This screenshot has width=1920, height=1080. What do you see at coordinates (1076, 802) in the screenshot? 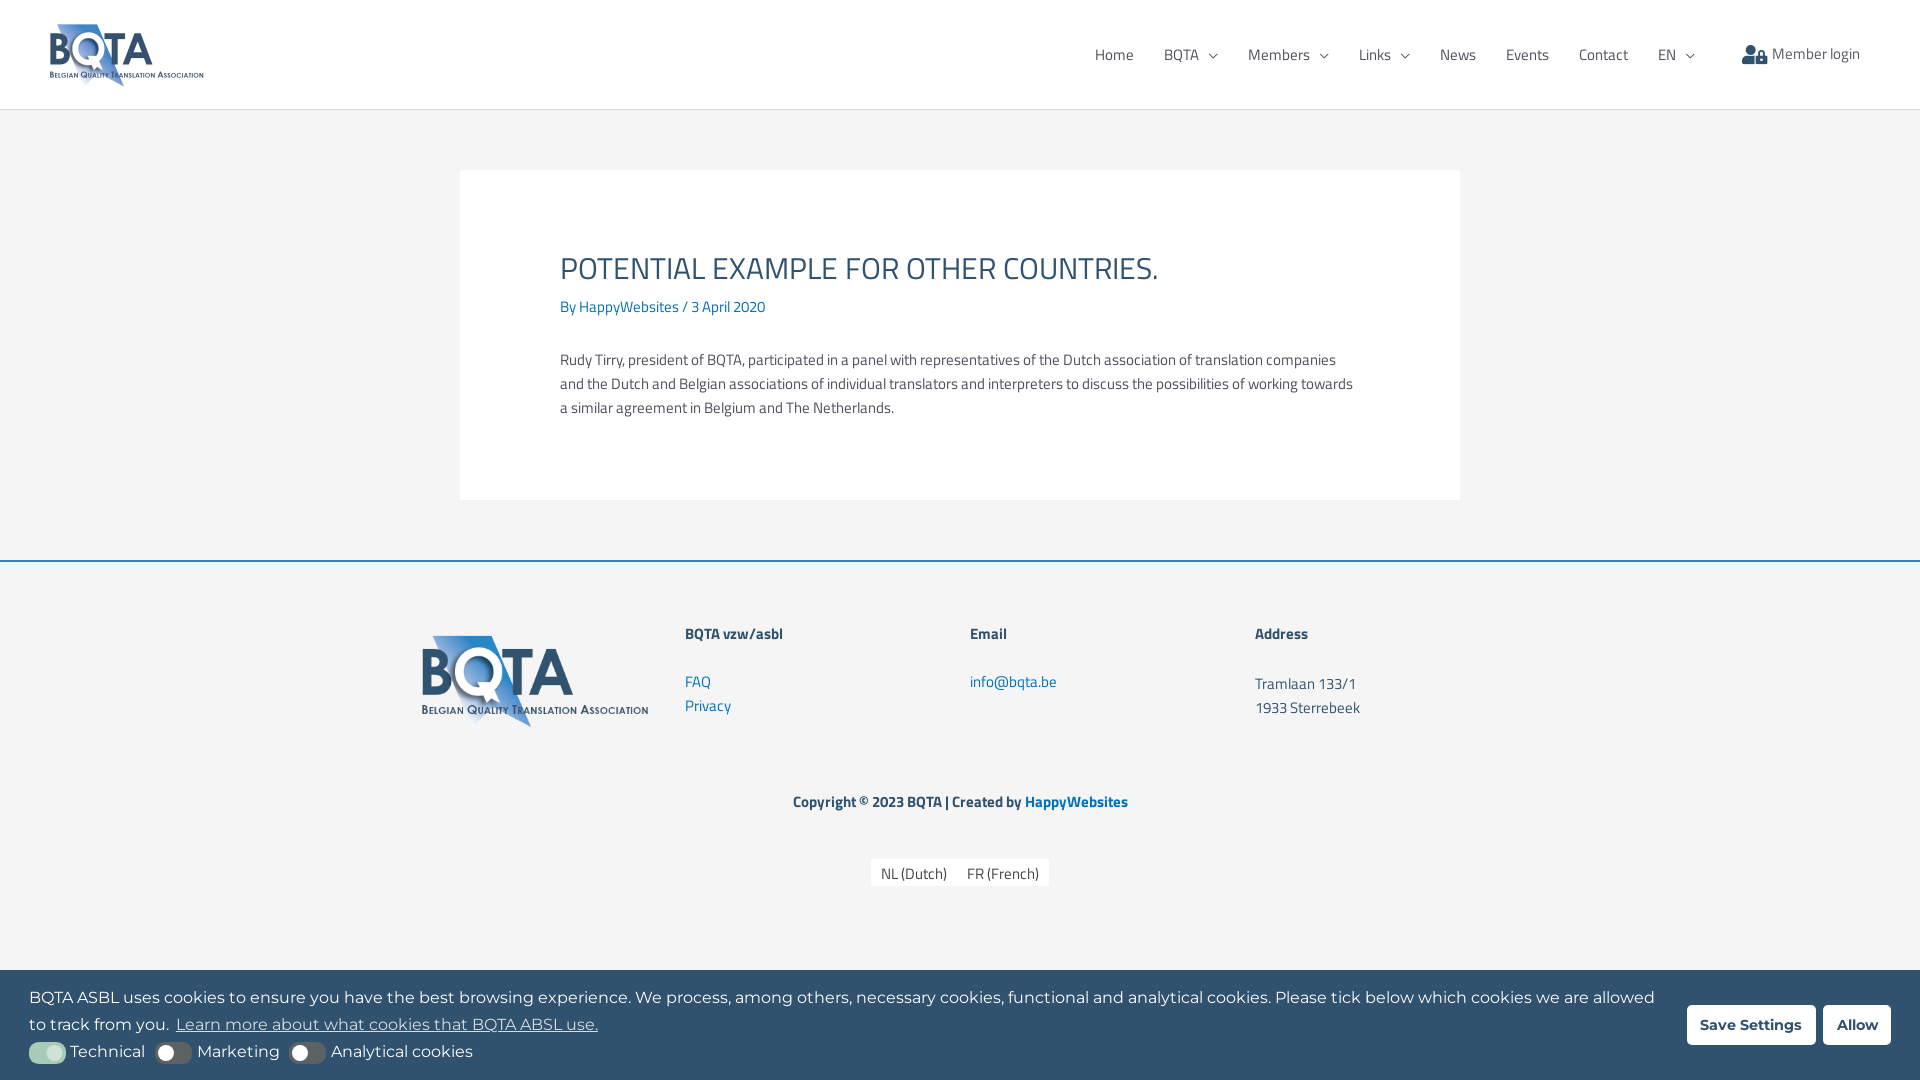
I see `HappyWebsites` at bounding box center [1076, 802].